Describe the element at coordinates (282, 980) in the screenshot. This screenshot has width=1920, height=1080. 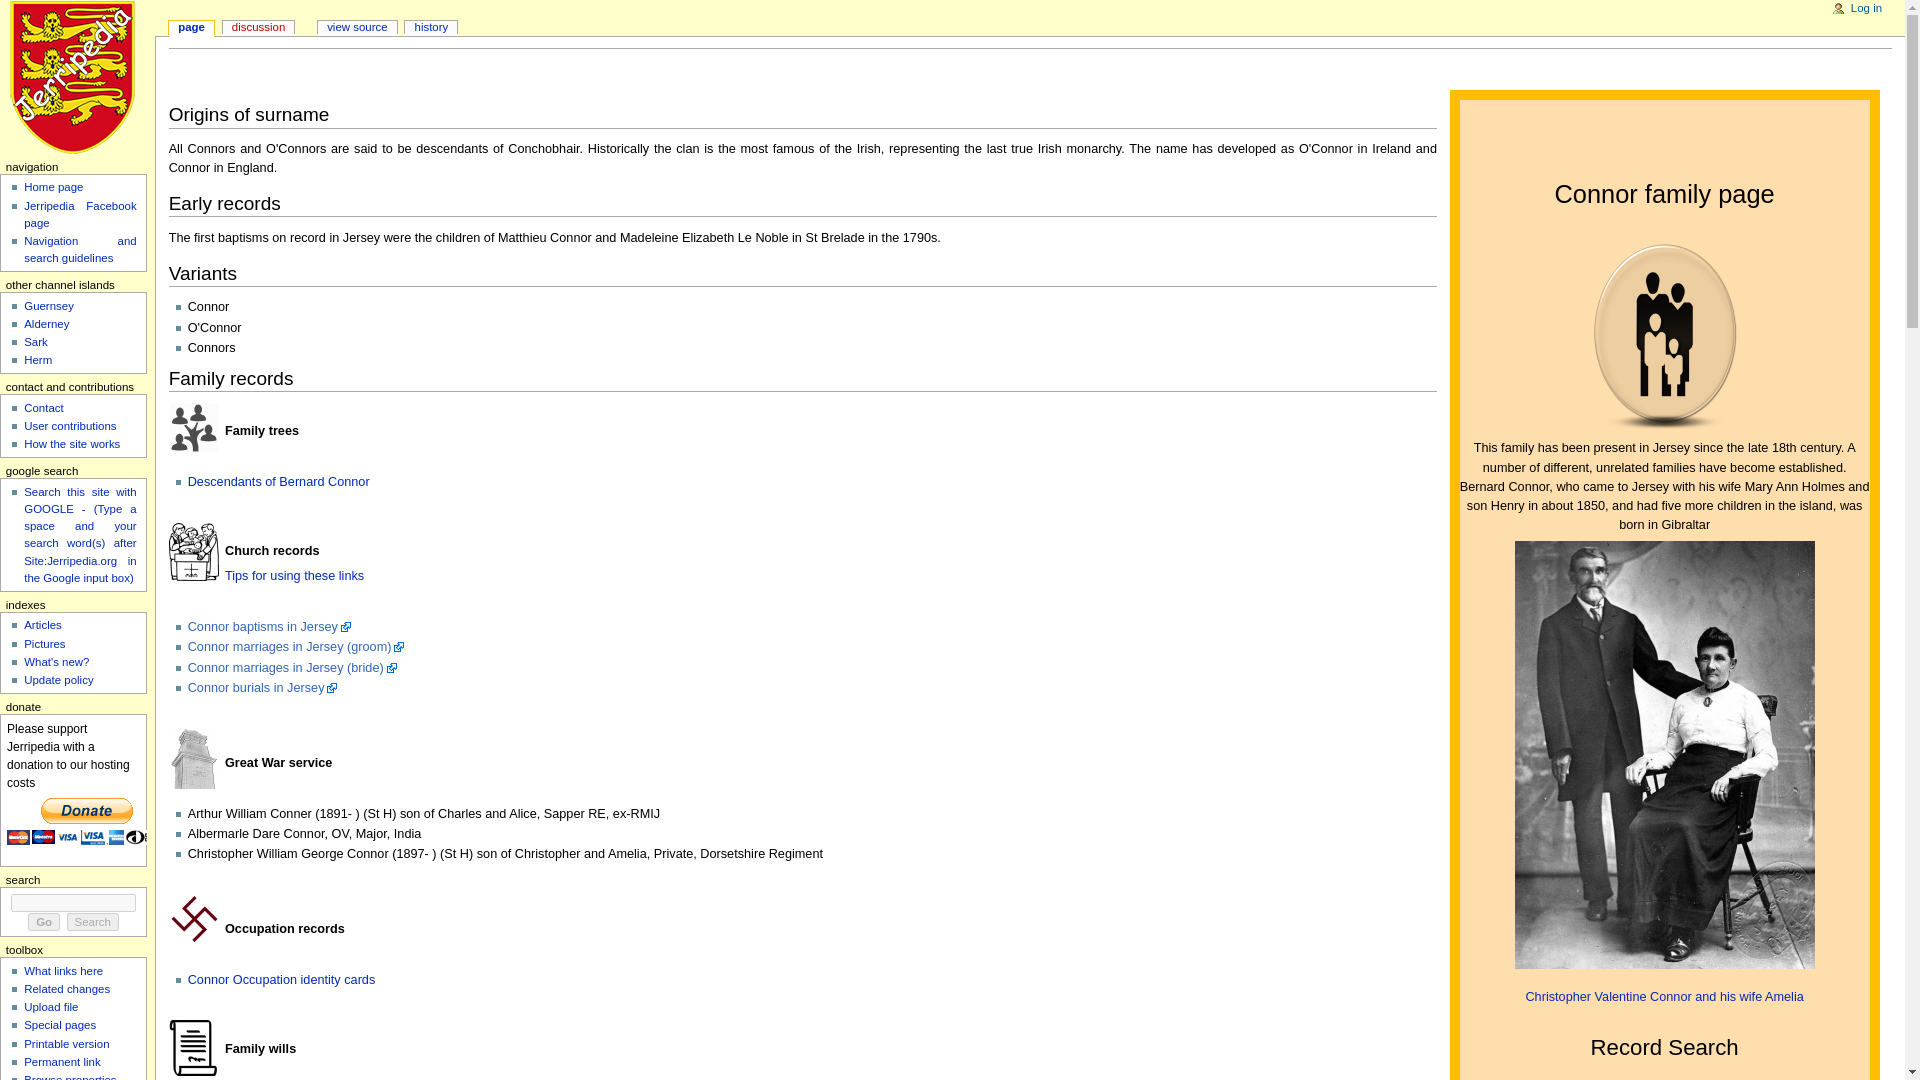
I see `Connor Occupation identity cards` at that location.